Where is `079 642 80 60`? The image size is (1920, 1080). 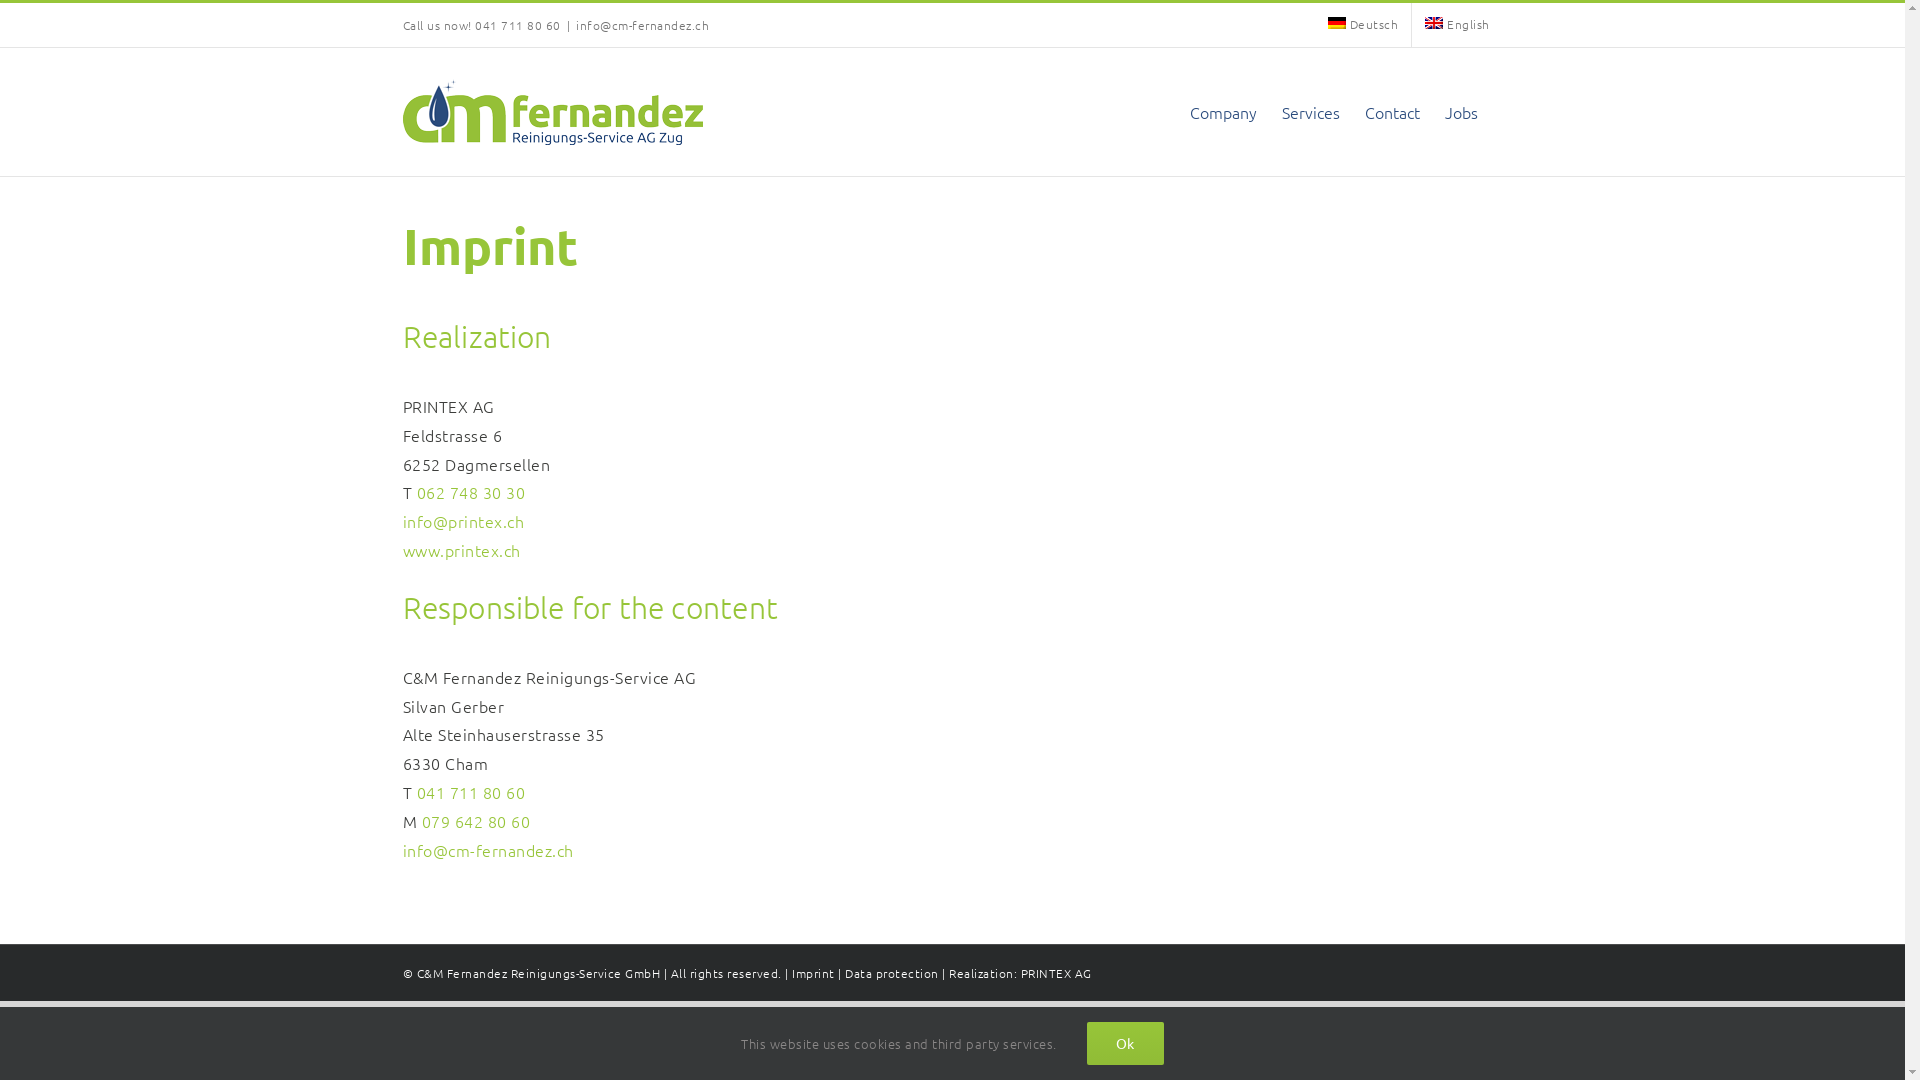
079 642 80 60 is located at coordinates (476, 821).